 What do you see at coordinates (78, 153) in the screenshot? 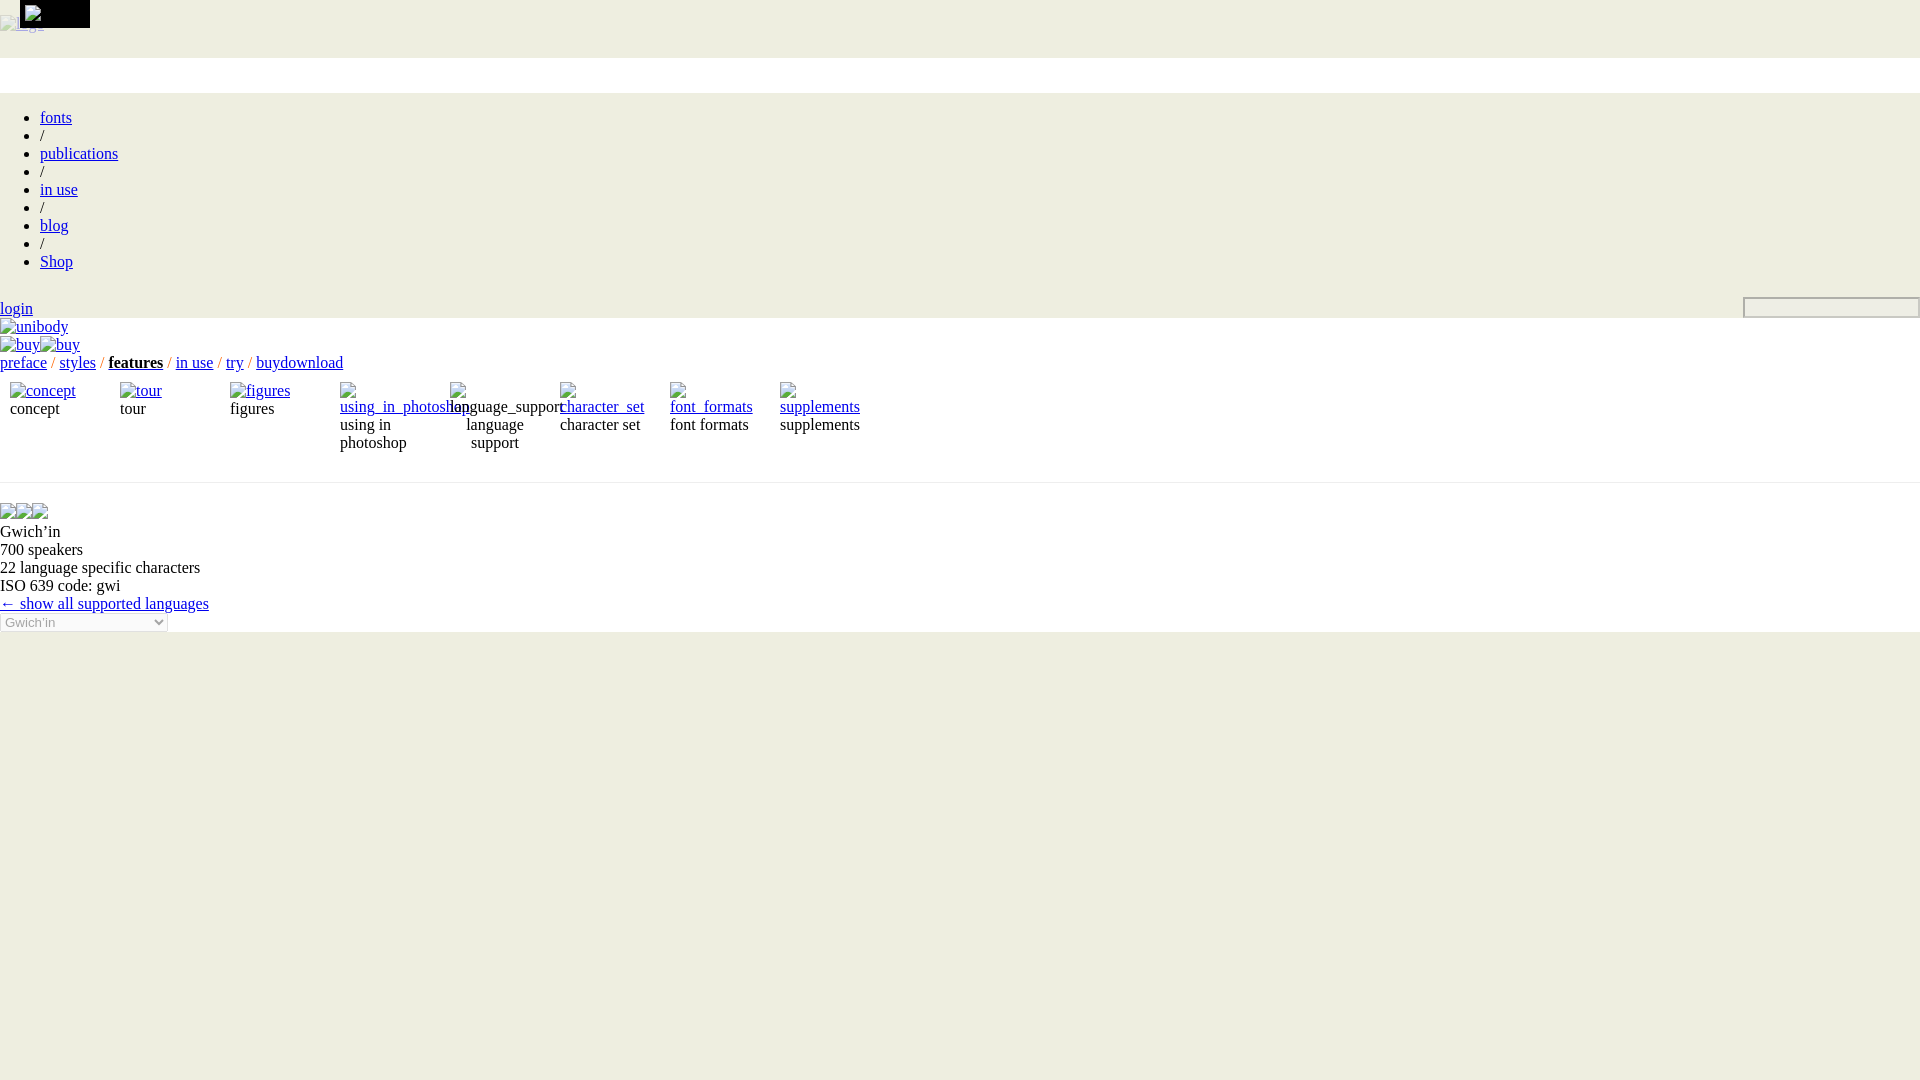
I see `publications` at bounding box center [78, 153].